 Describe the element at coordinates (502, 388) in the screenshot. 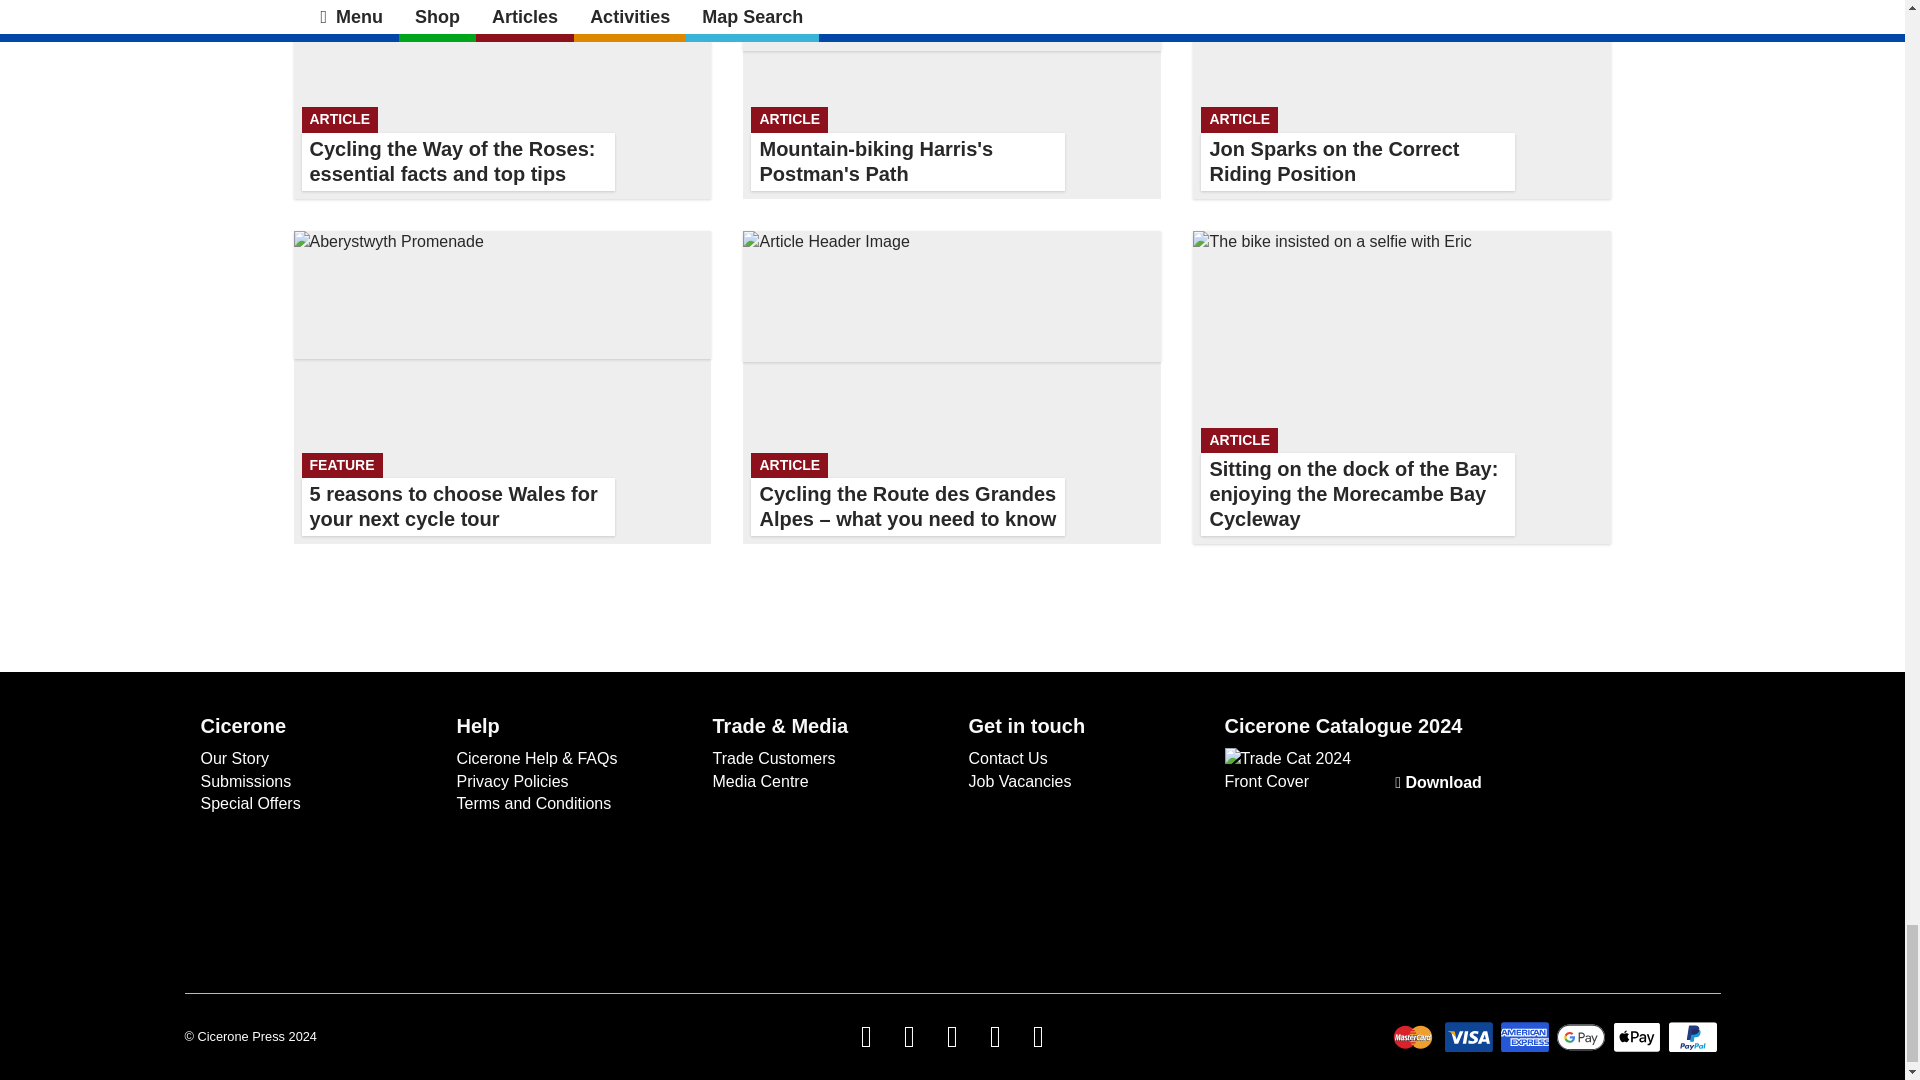

I see `Special Offers` at that location.